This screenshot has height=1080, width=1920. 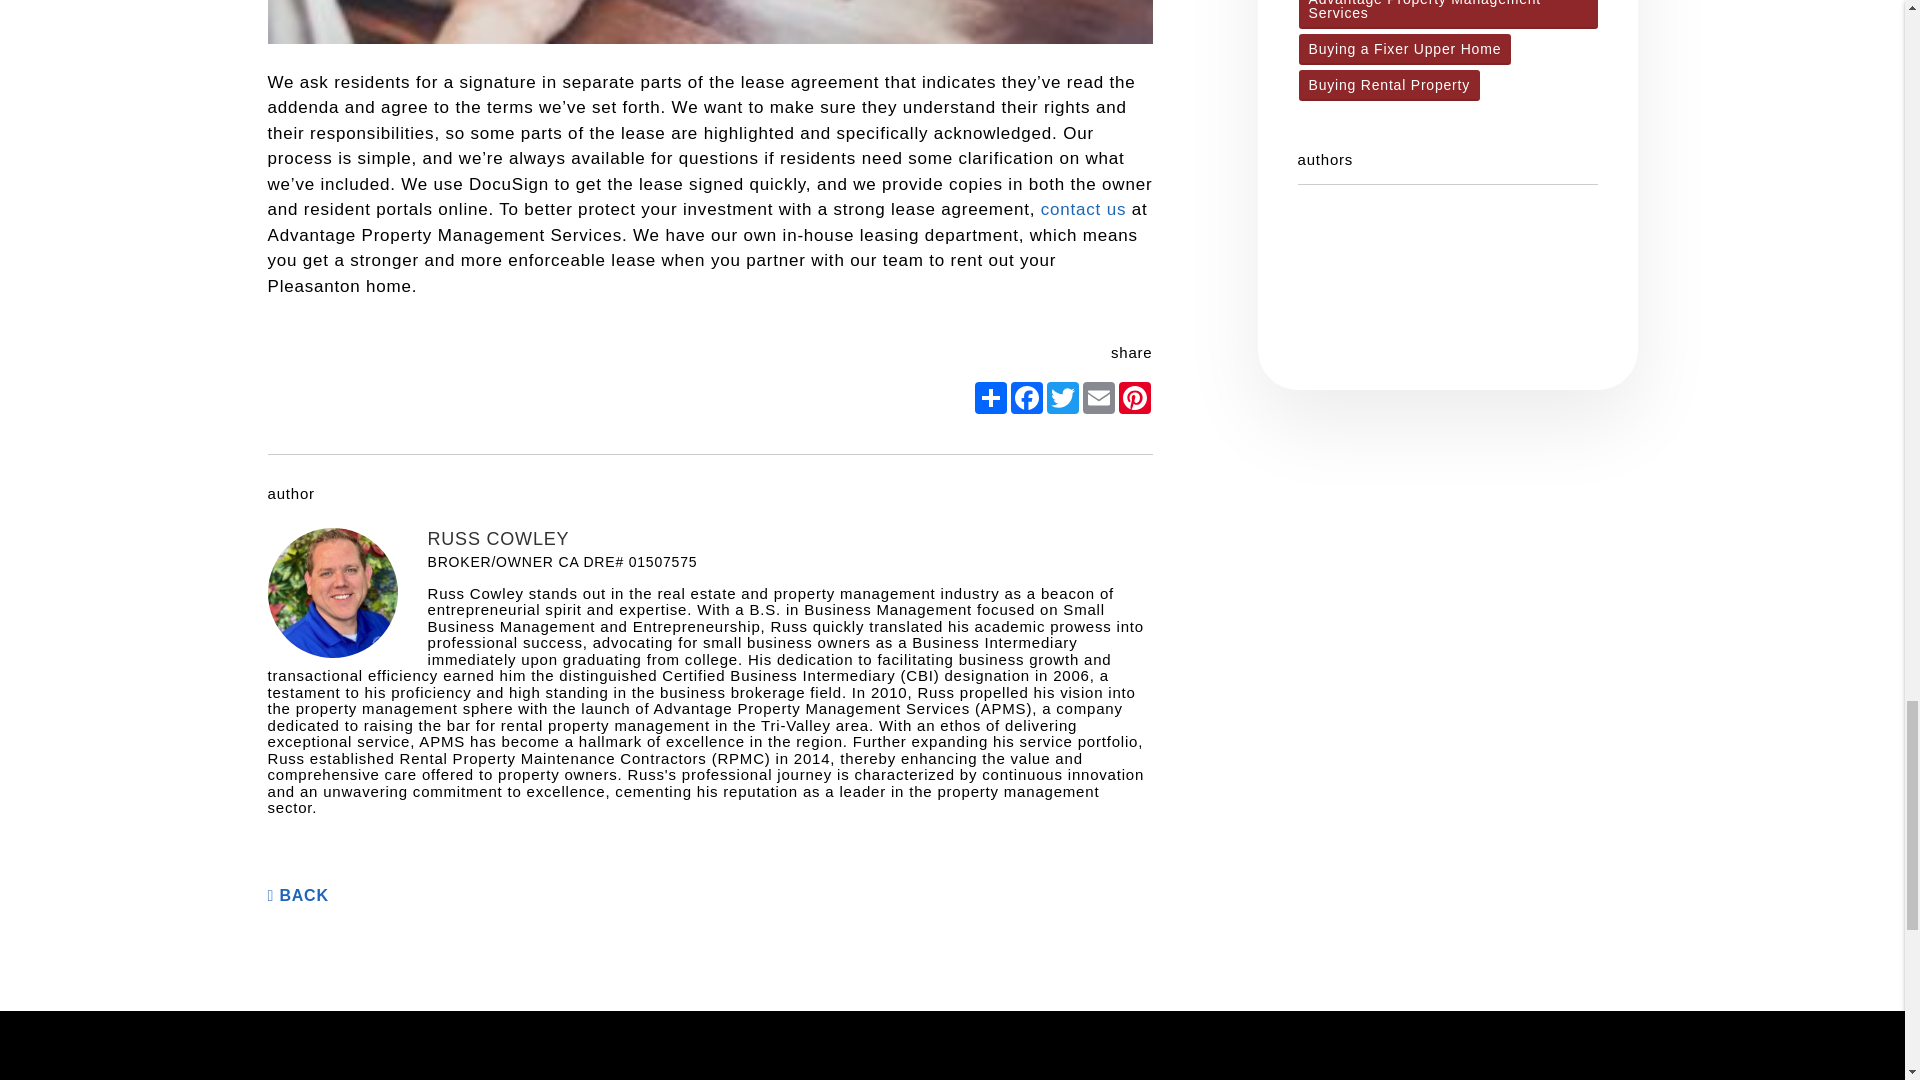 I want to click on opens in new window, so click(x=1062, y=398).